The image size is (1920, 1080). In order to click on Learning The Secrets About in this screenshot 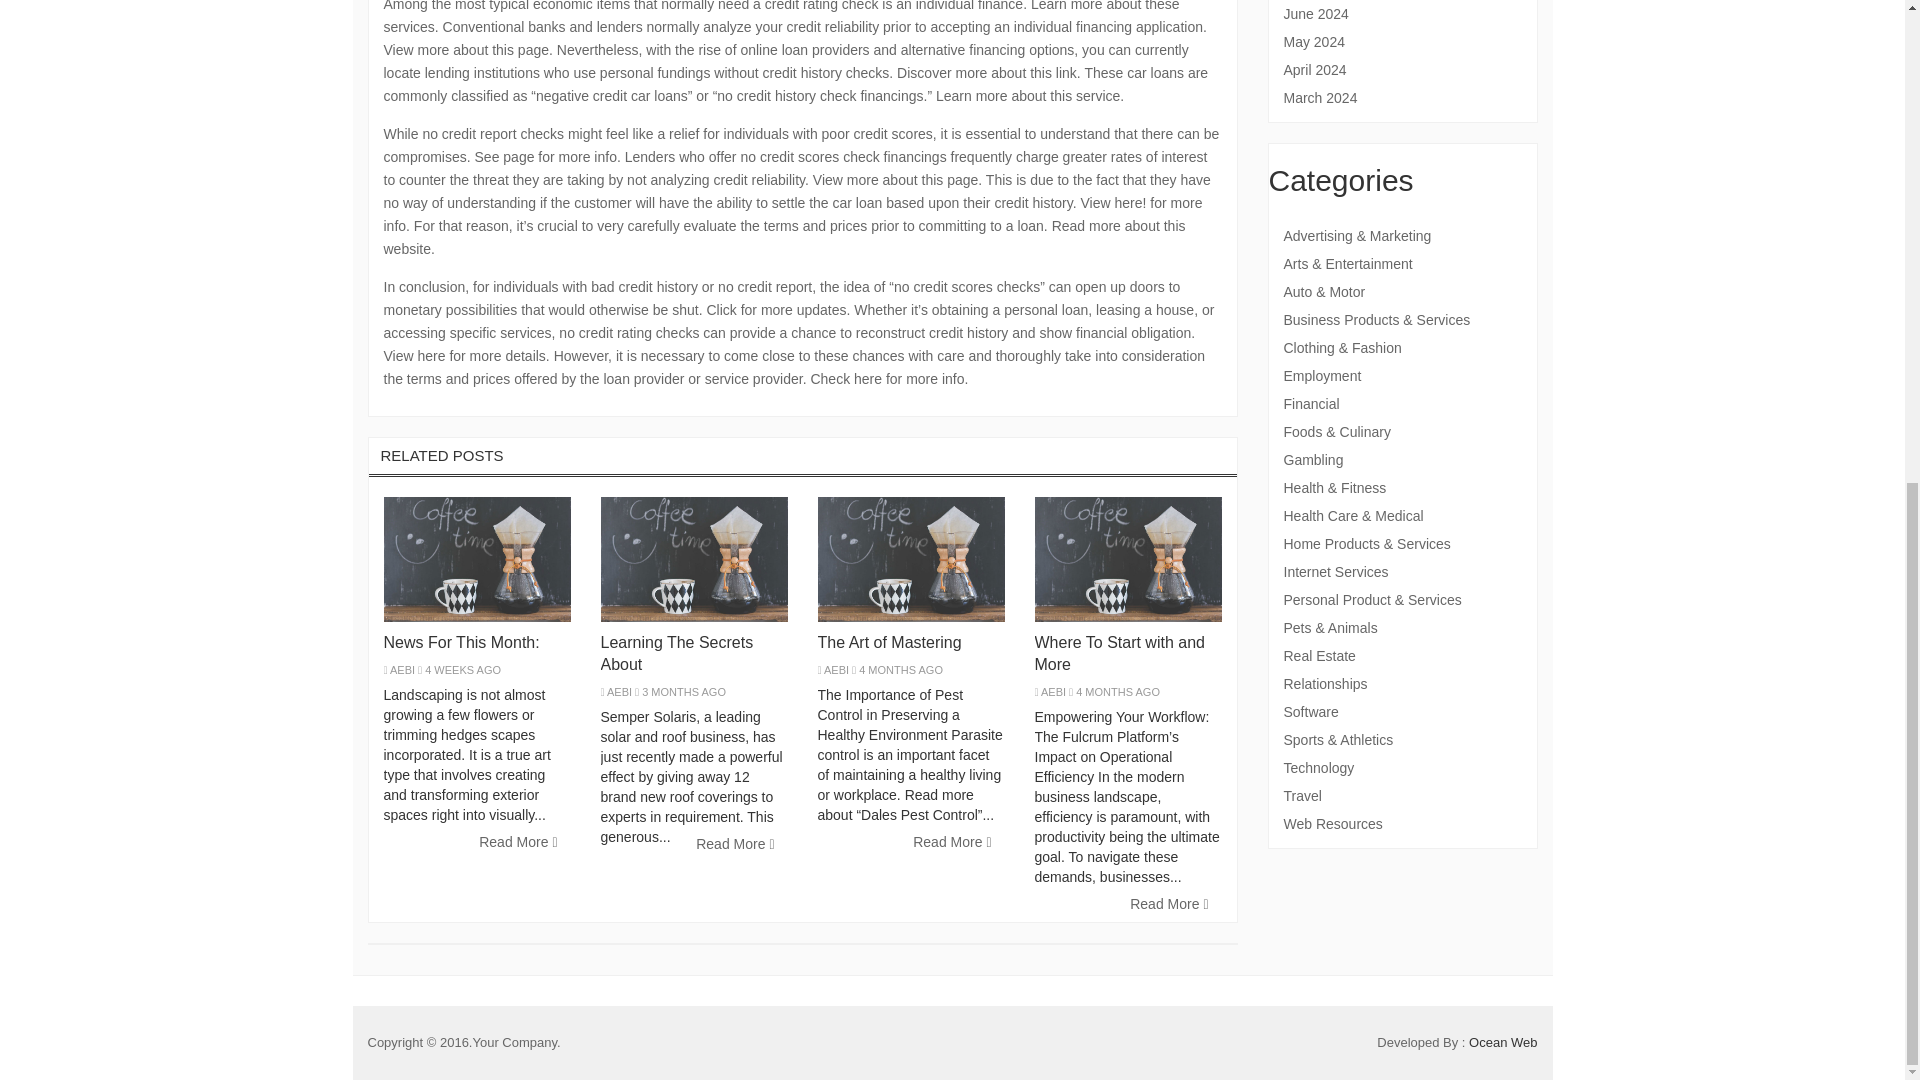, I will do `click(676, 652)`.